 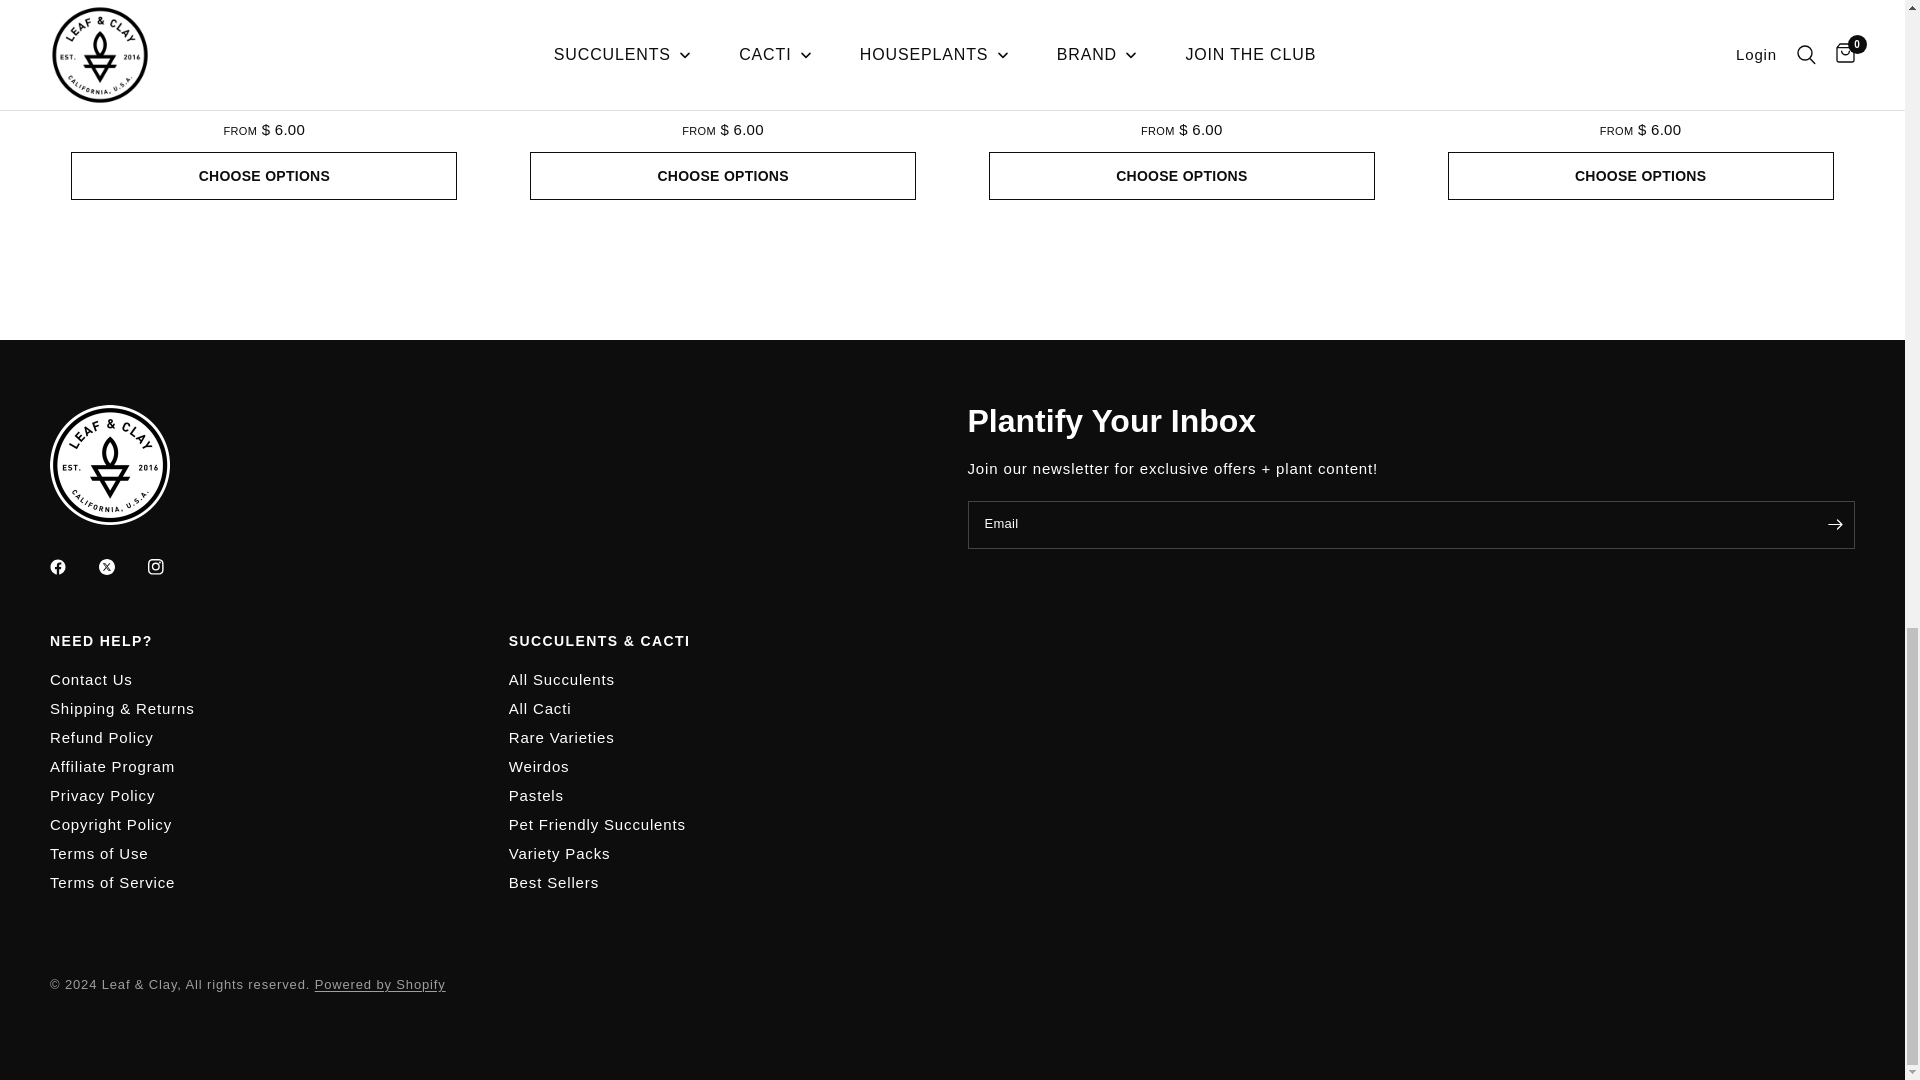 I want to click on KALANCHOE HUMILIS 'DESERT SURPRISE', so click(x=1181, y=104).